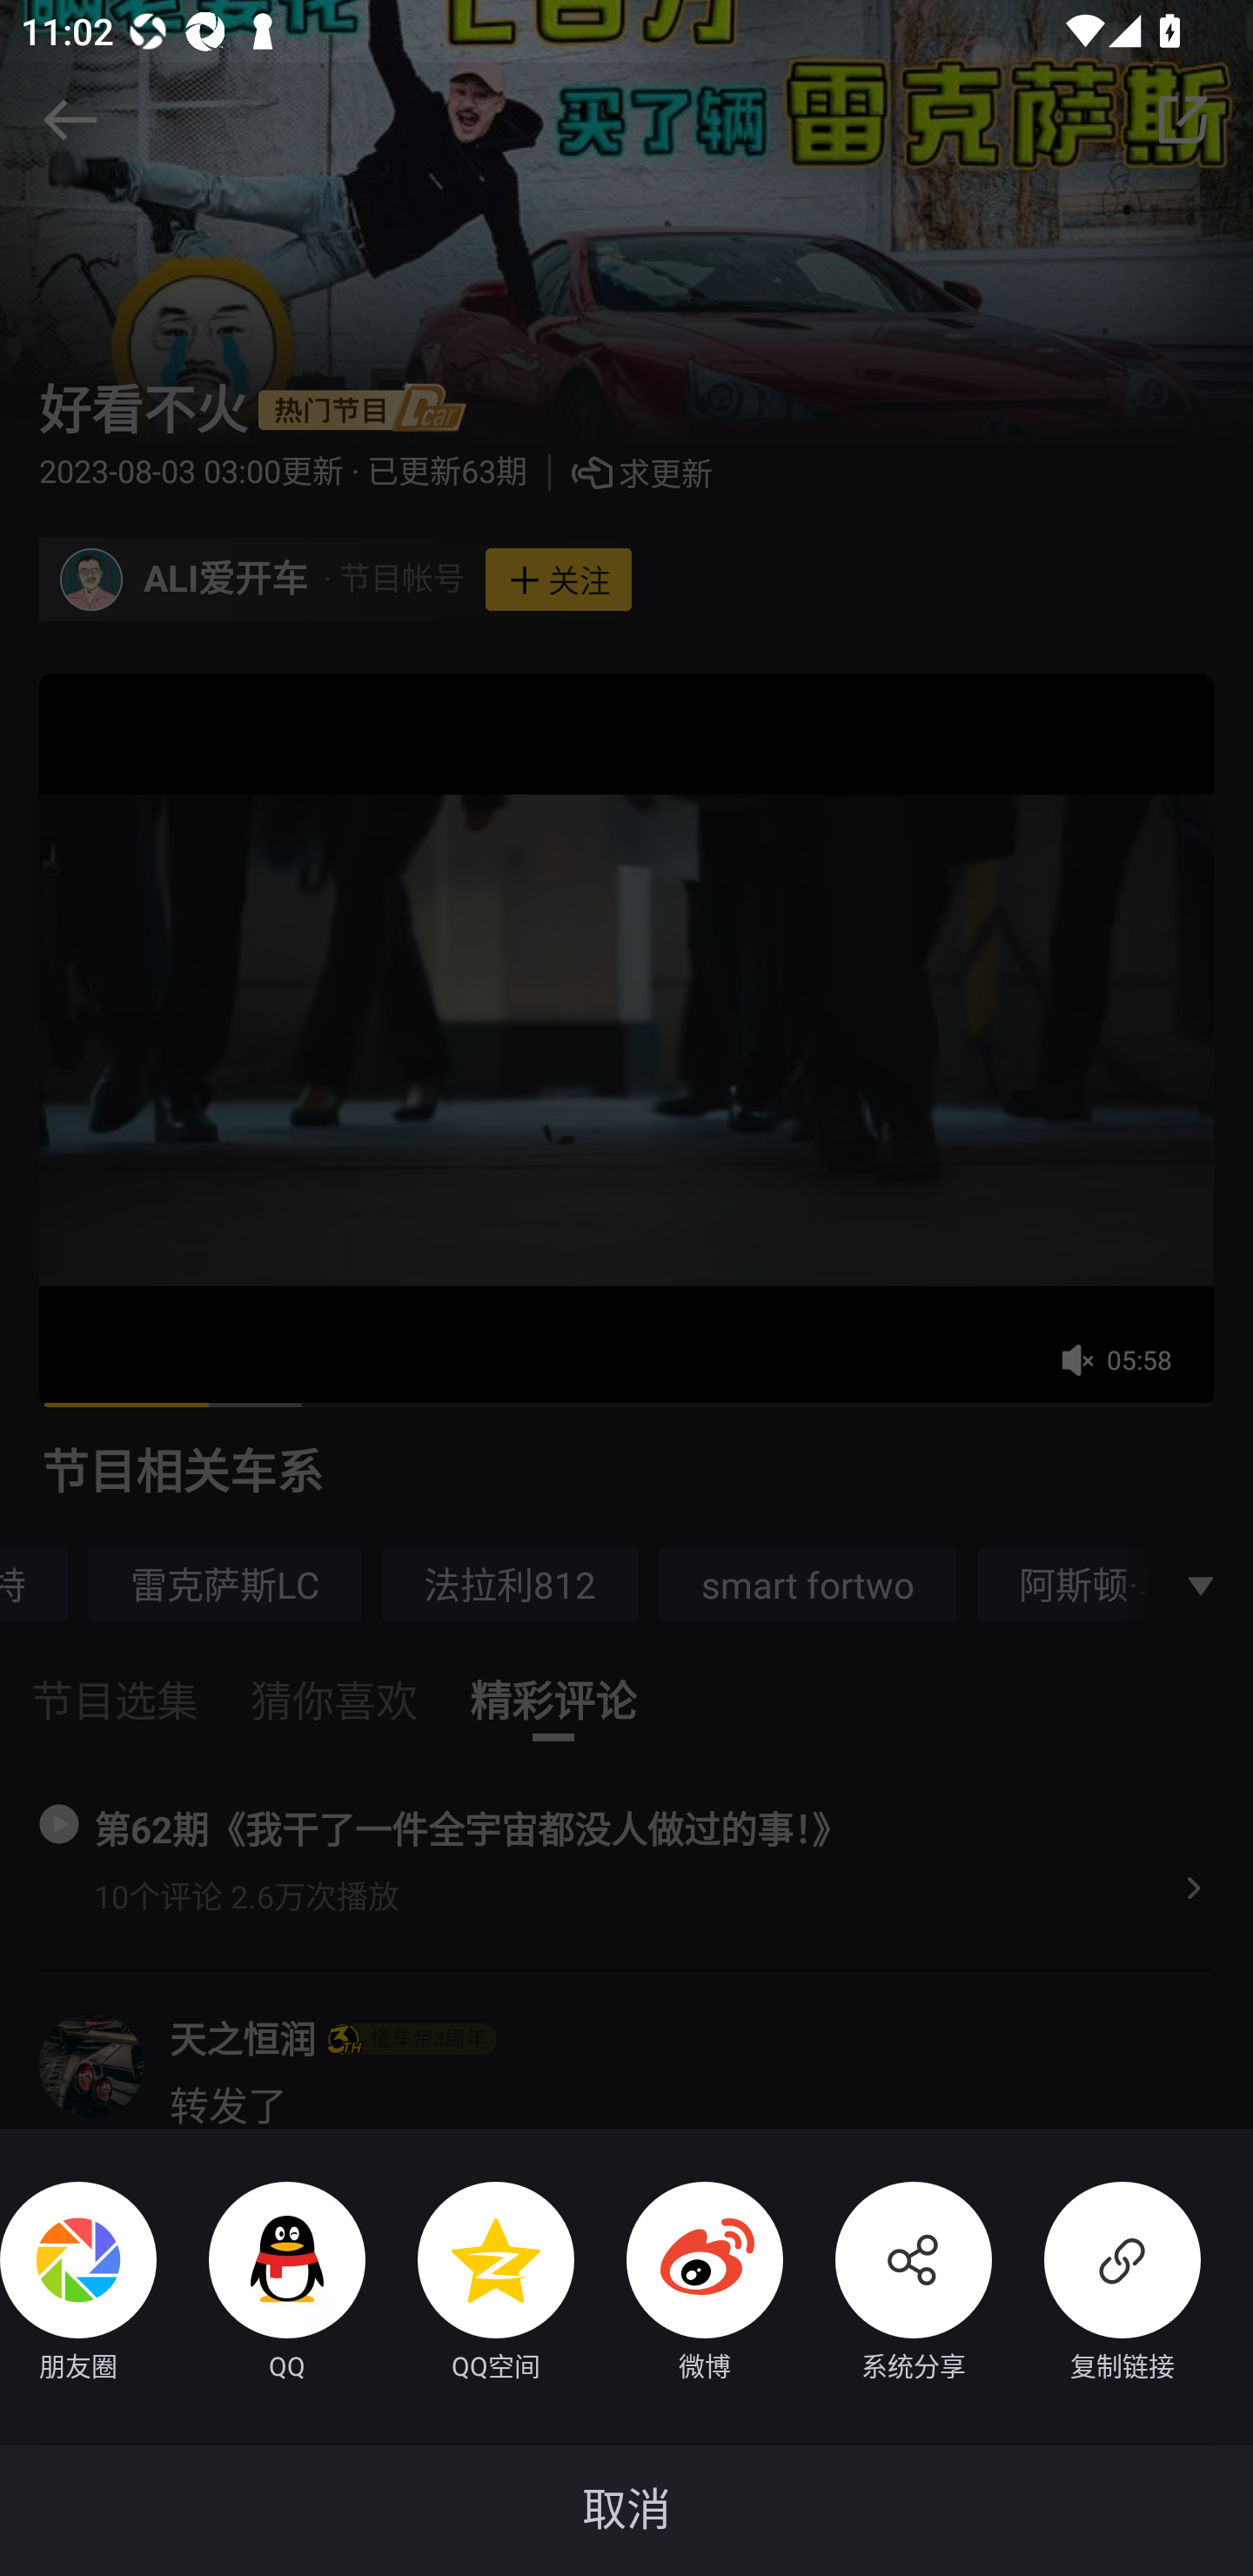 Image resolution: width=1253 pixels, height=2576 pixels. I want to click on QQ, so click(261, 2284).